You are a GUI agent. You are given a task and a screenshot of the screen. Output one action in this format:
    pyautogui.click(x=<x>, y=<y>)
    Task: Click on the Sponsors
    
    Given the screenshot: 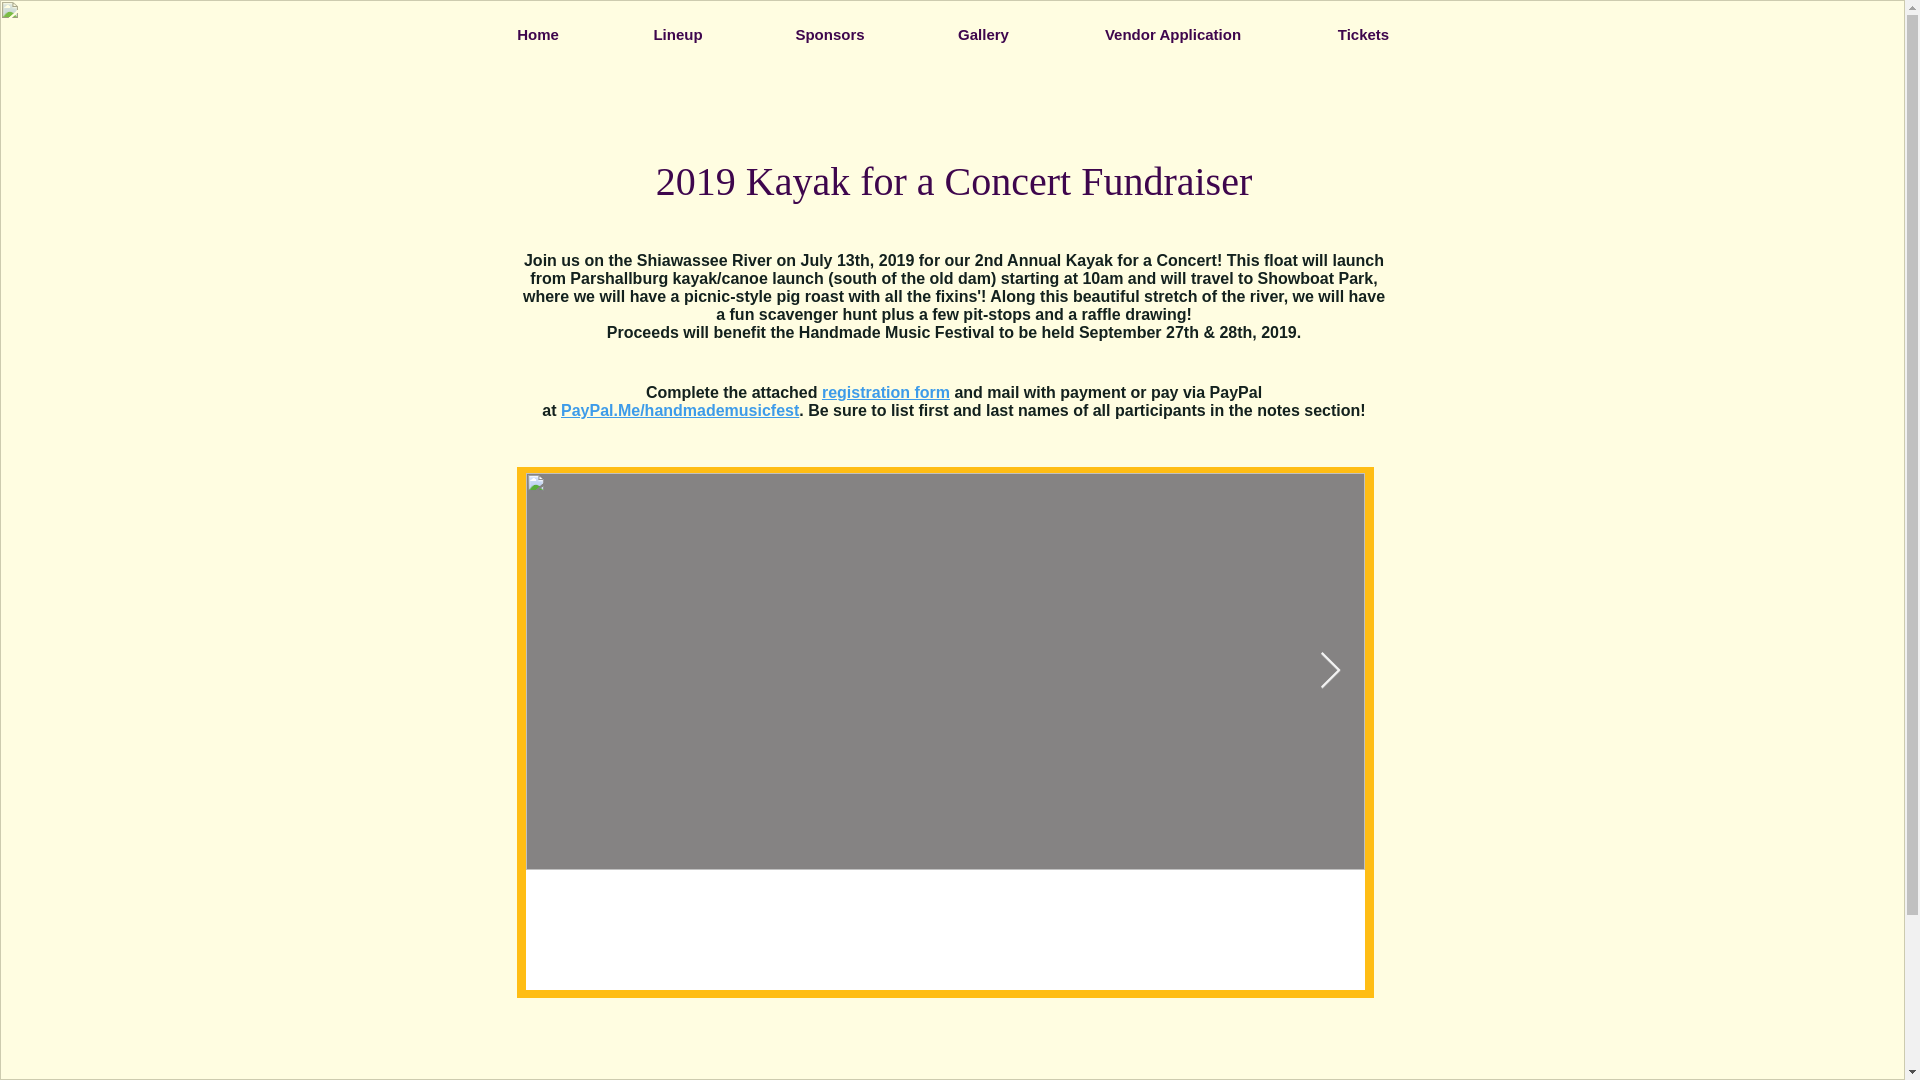 What is the action you would take?
    pyautogui.click(x=829, y=34)
    